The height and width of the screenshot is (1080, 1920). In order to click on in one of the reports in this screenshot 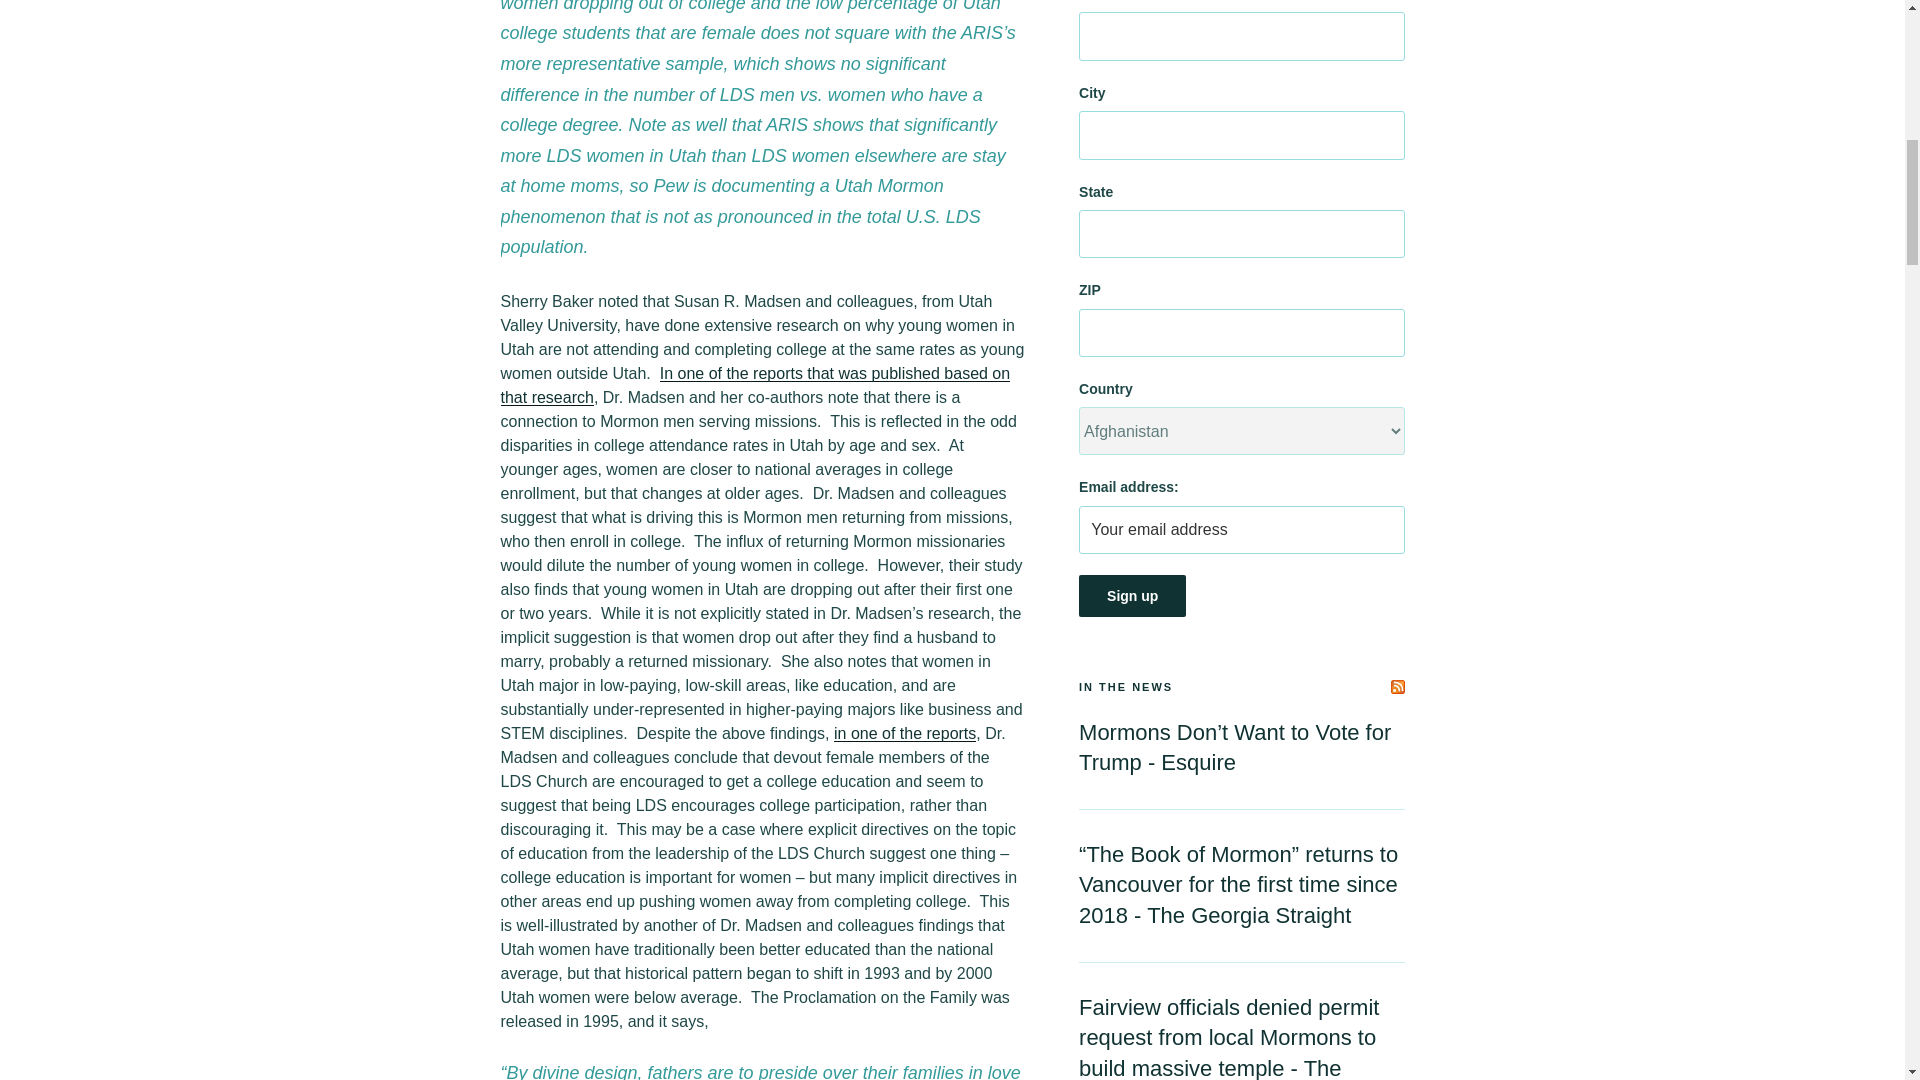, I will do `click(904, 732)`.